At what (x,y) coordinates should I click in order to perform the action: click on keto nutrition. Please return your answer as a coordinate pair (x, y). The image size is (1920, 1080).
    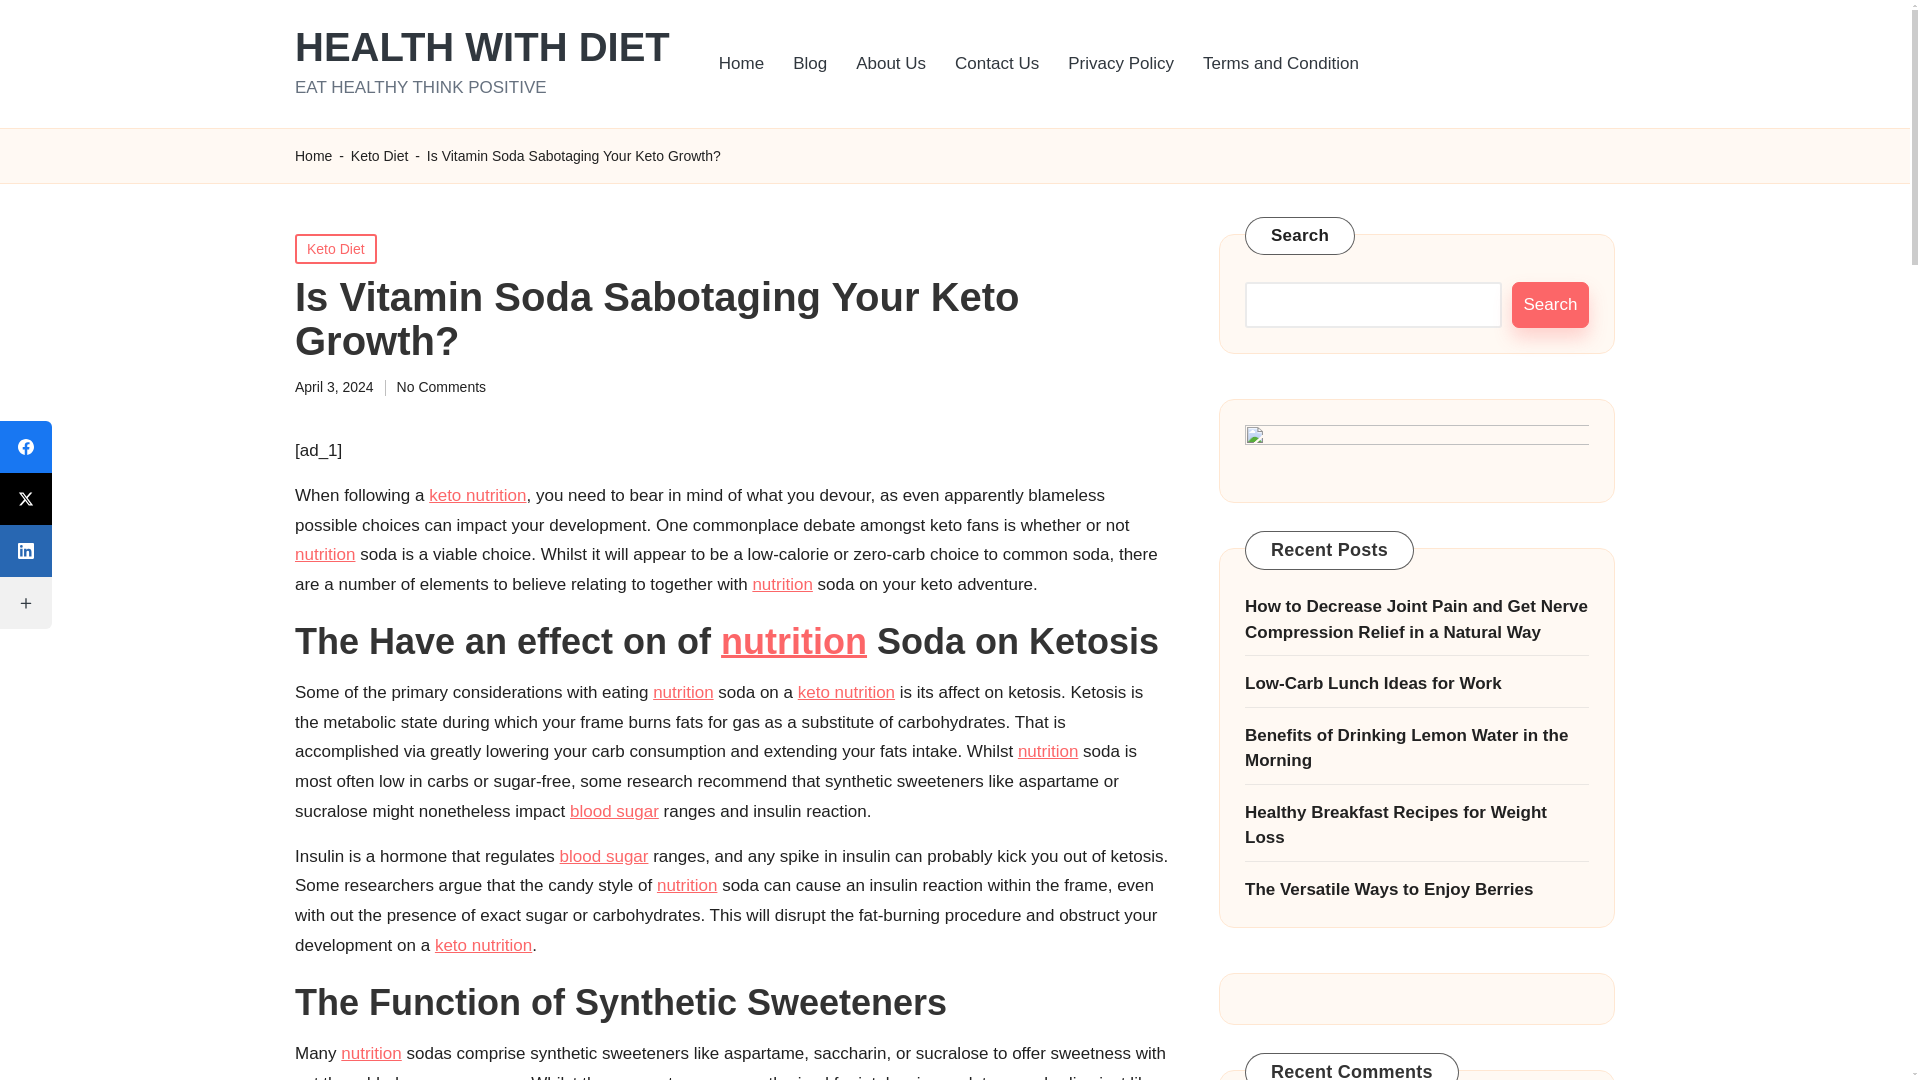
    Looking at the image, I should click on (477, 496).